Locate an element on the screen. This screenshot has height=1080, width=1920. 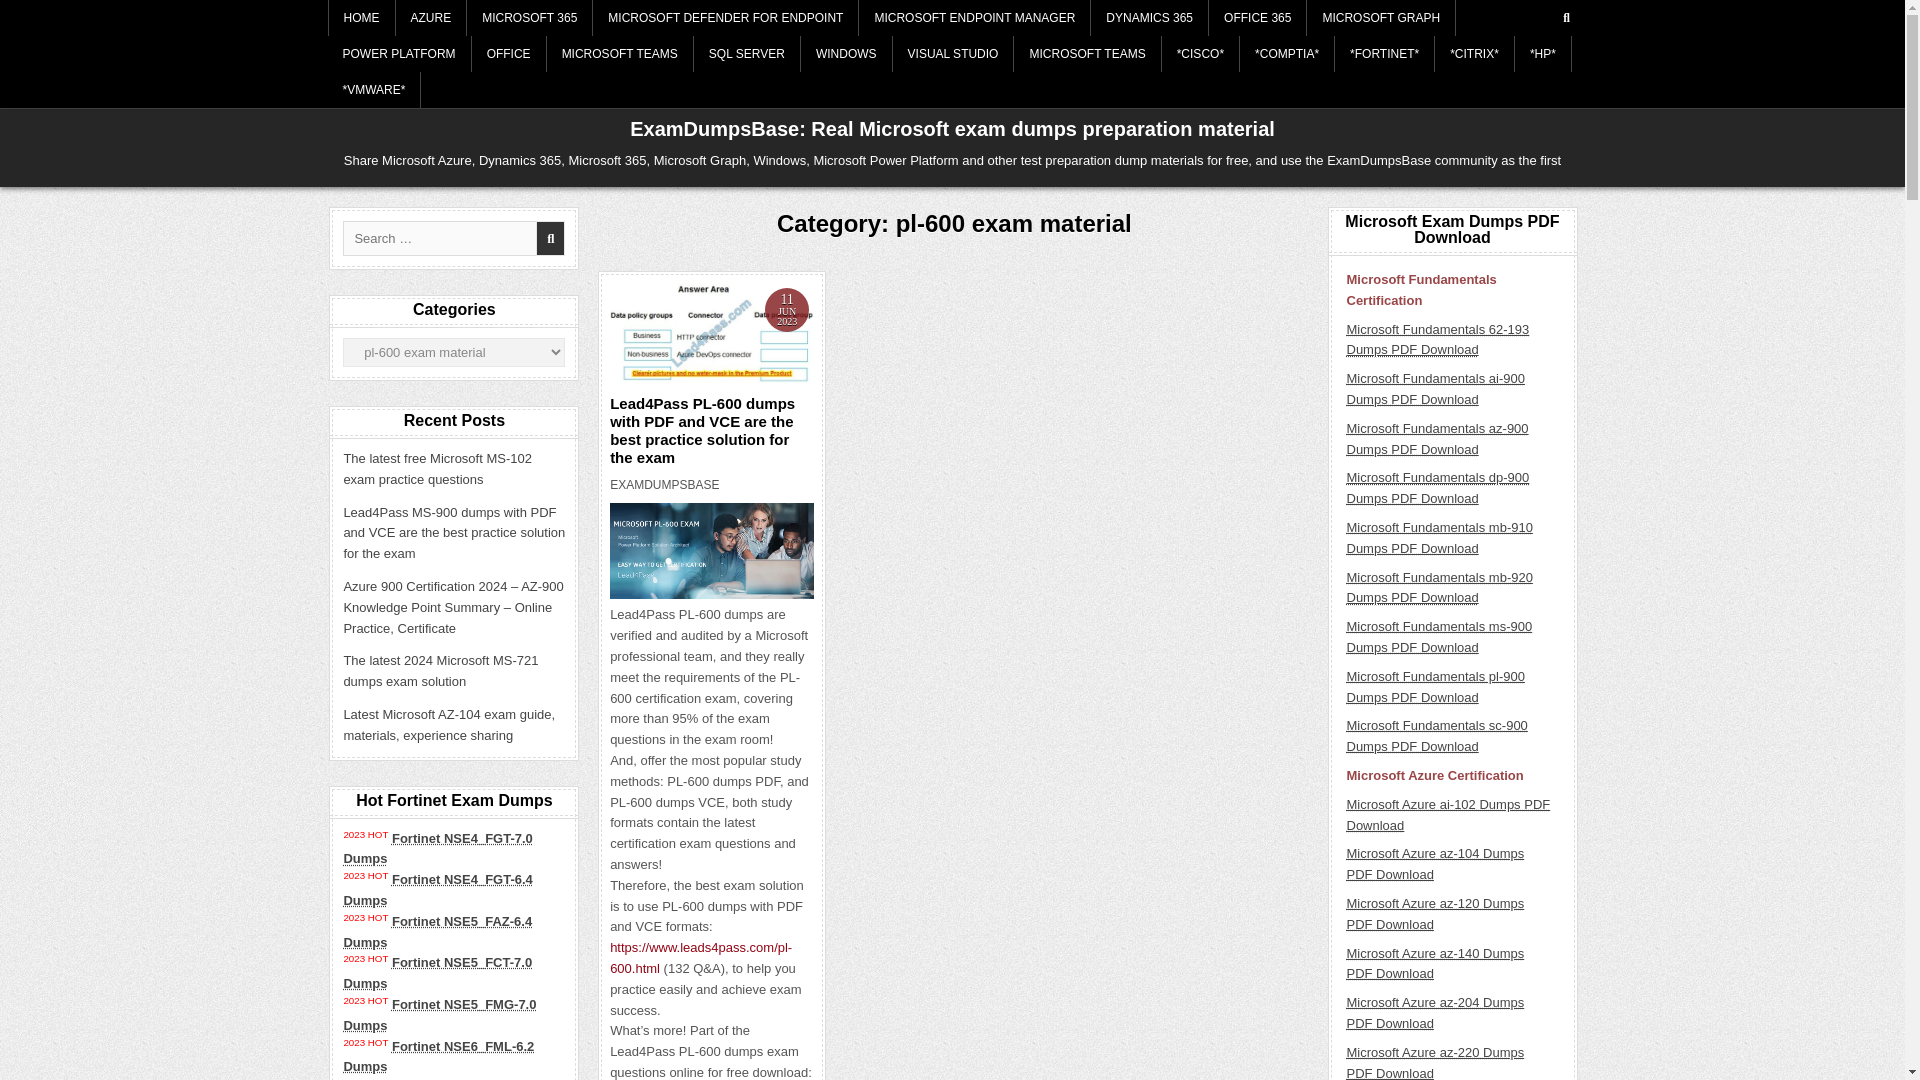
MICROSOFT TEAMS is located at coordinates (1087, 54).